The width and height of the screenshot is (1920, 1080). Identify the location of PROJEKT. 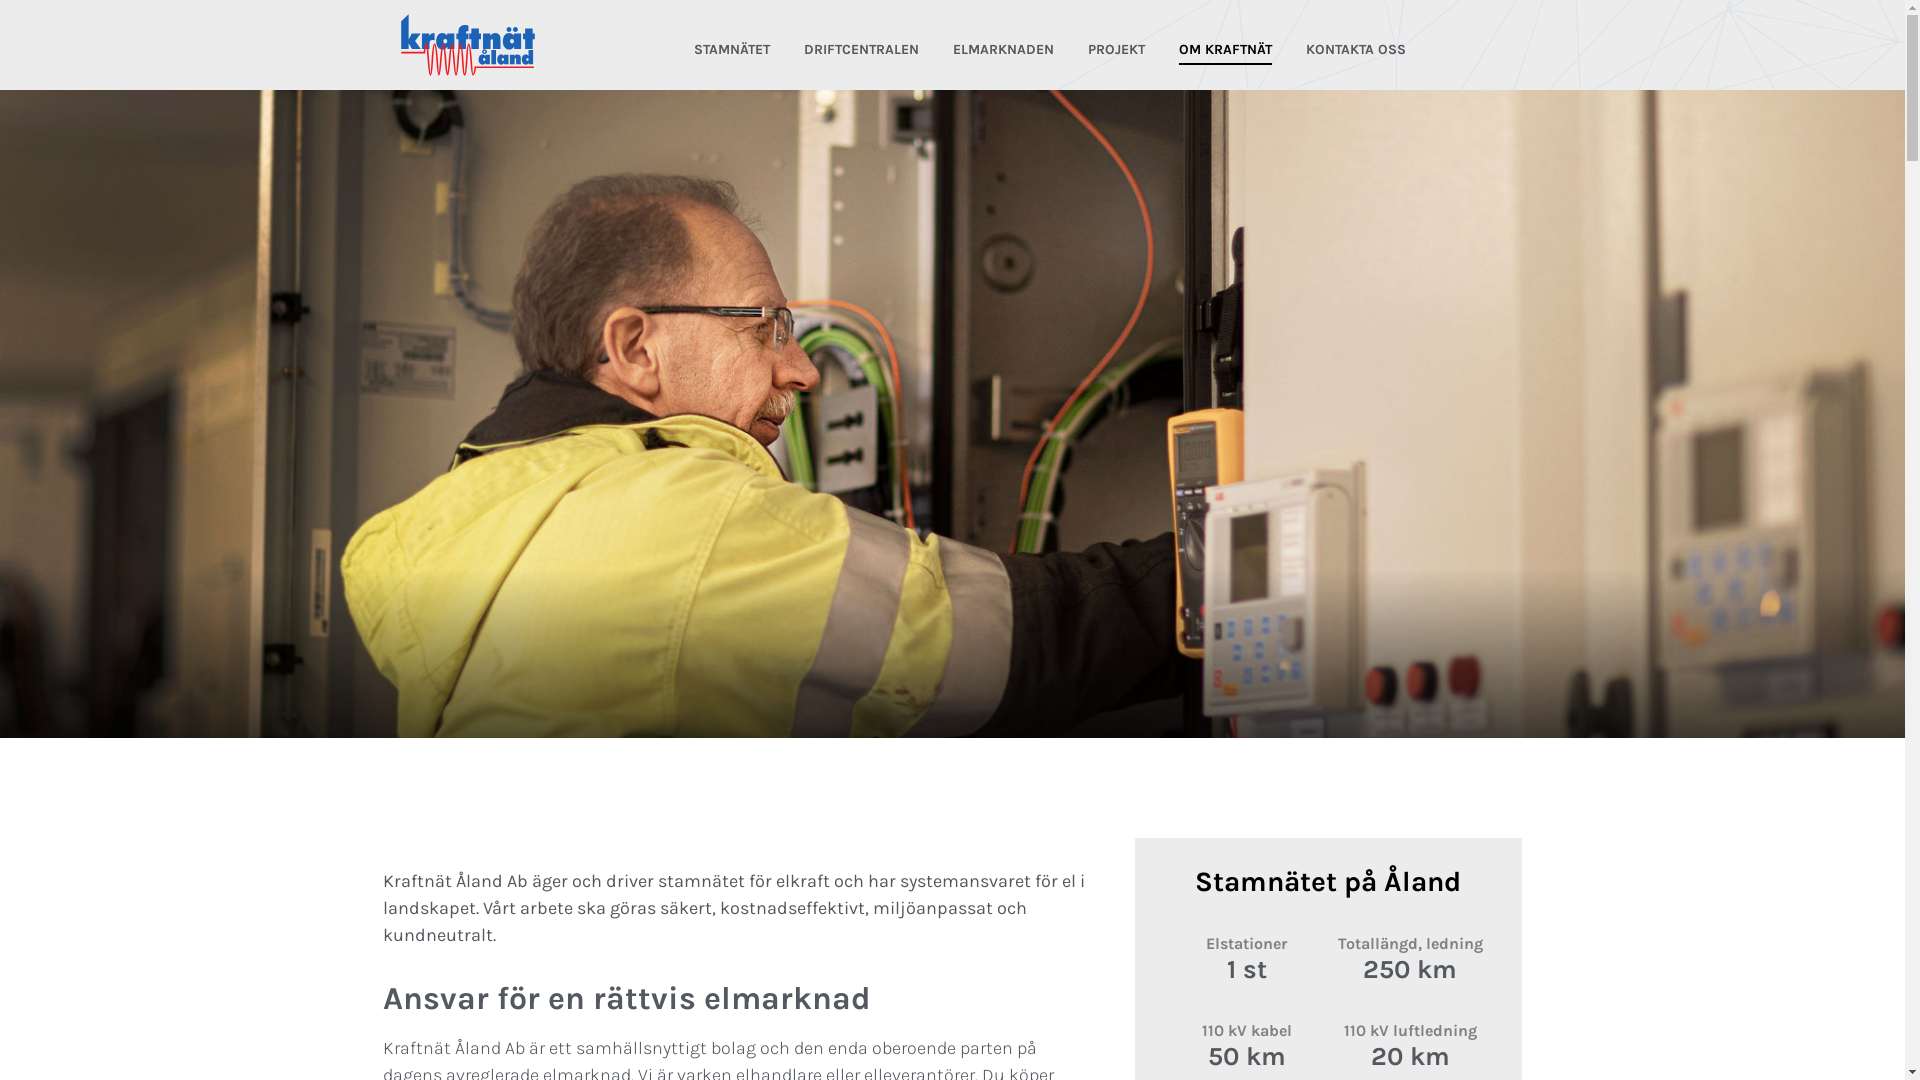
(1116, 50).